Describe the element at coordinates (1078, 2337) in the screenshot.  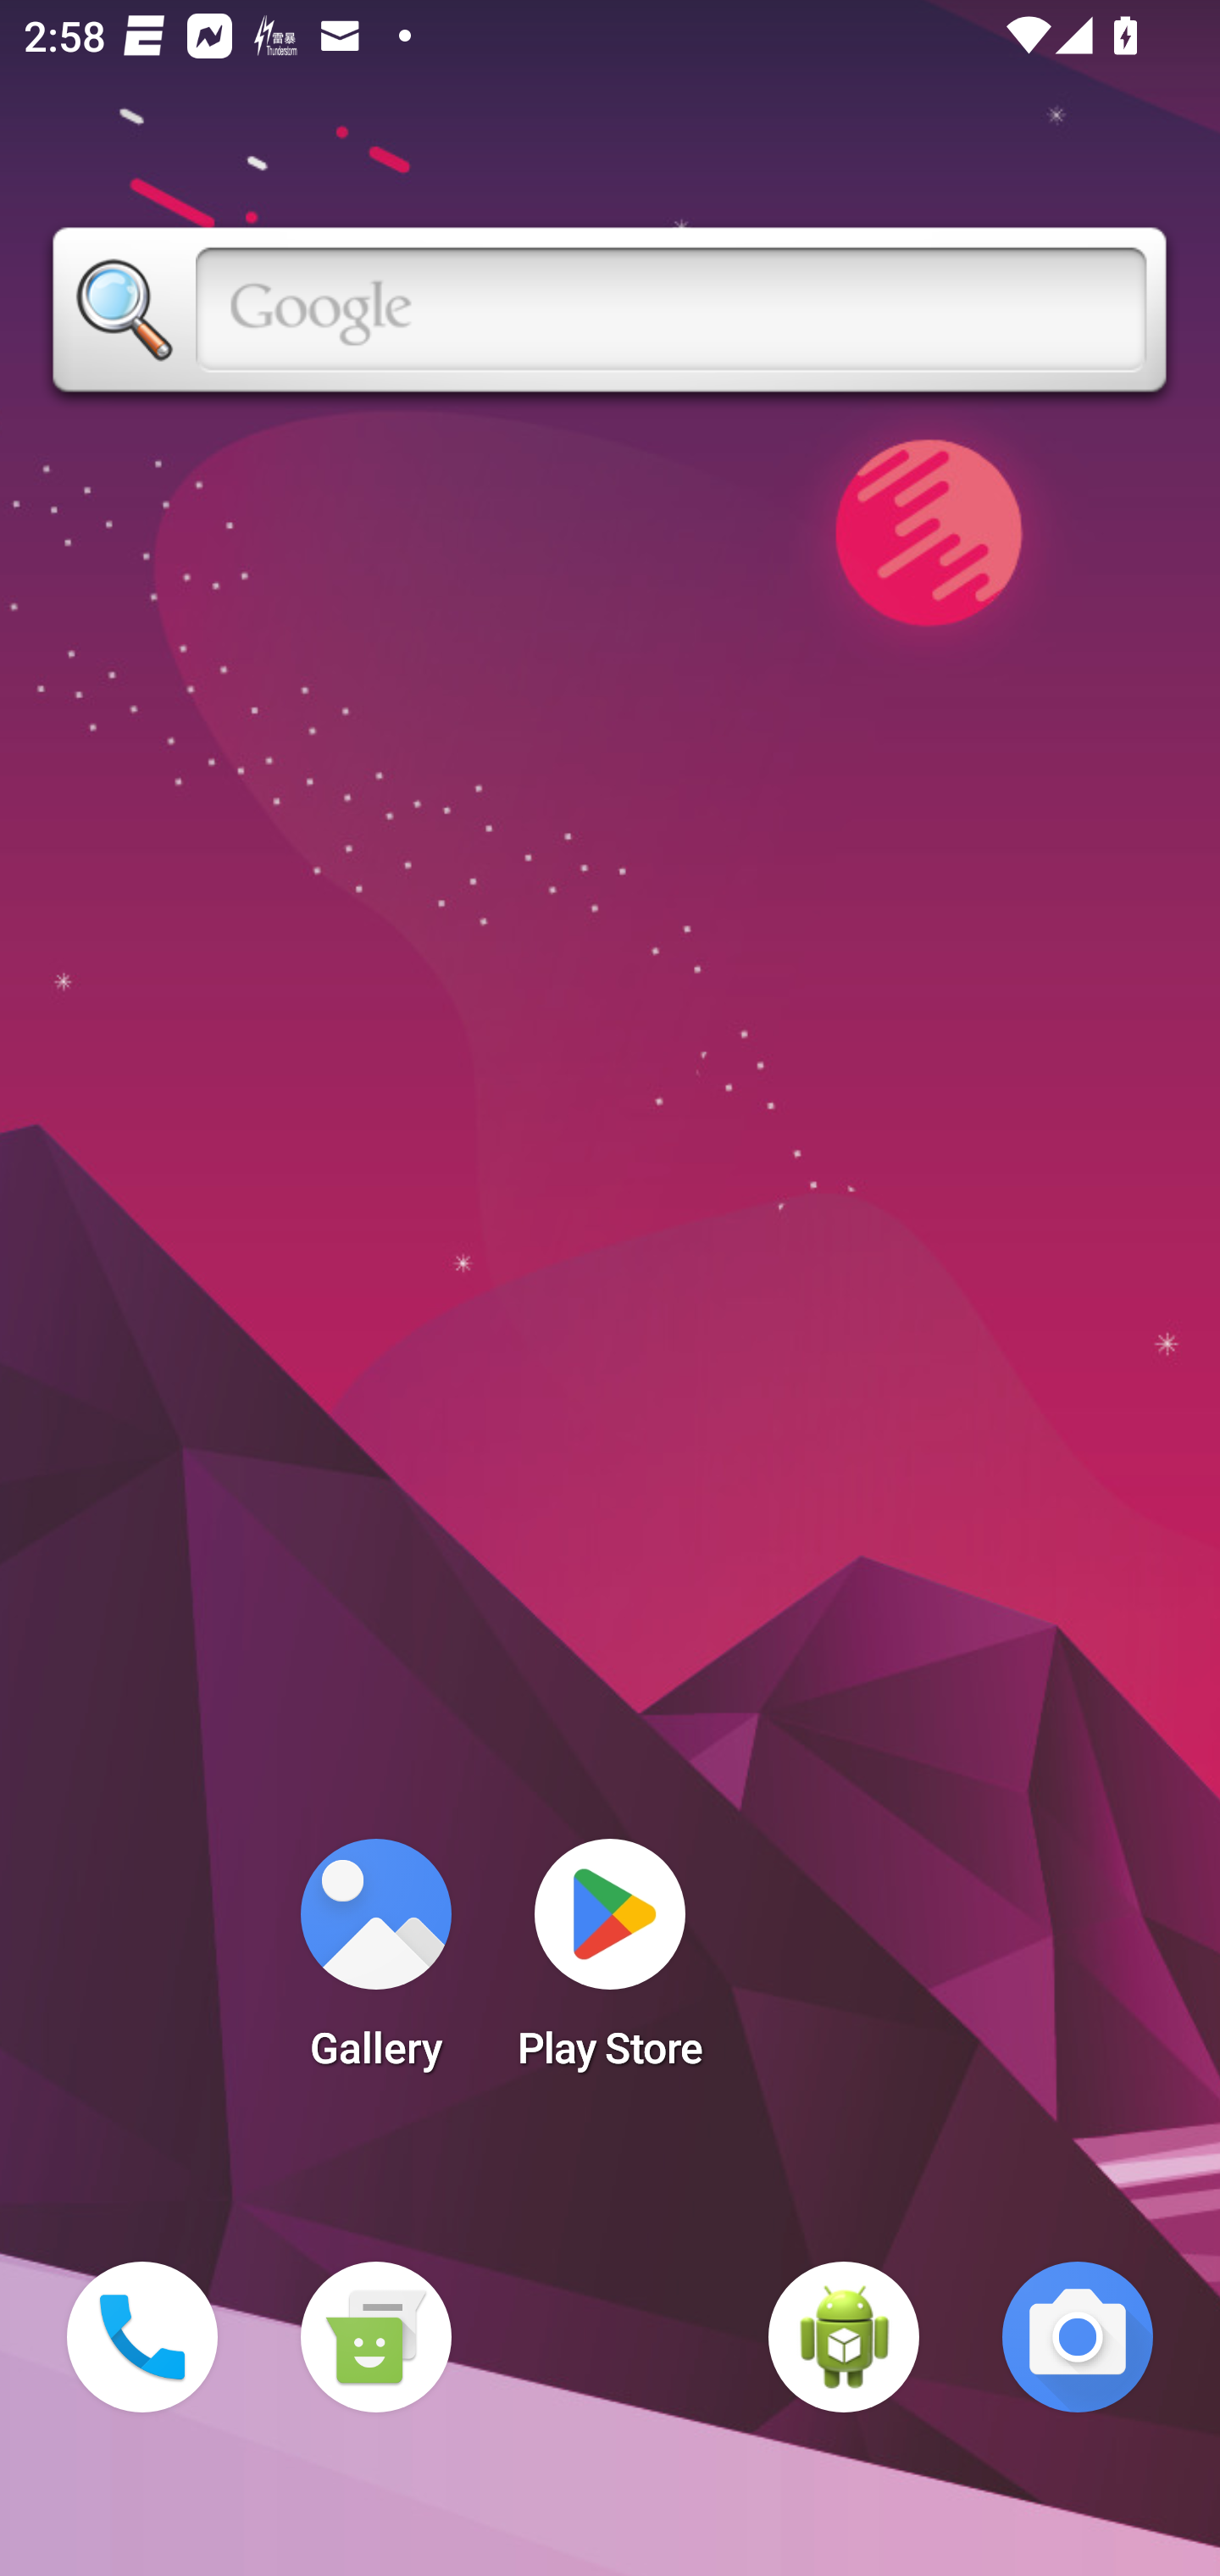
I see `Camera` at that location.